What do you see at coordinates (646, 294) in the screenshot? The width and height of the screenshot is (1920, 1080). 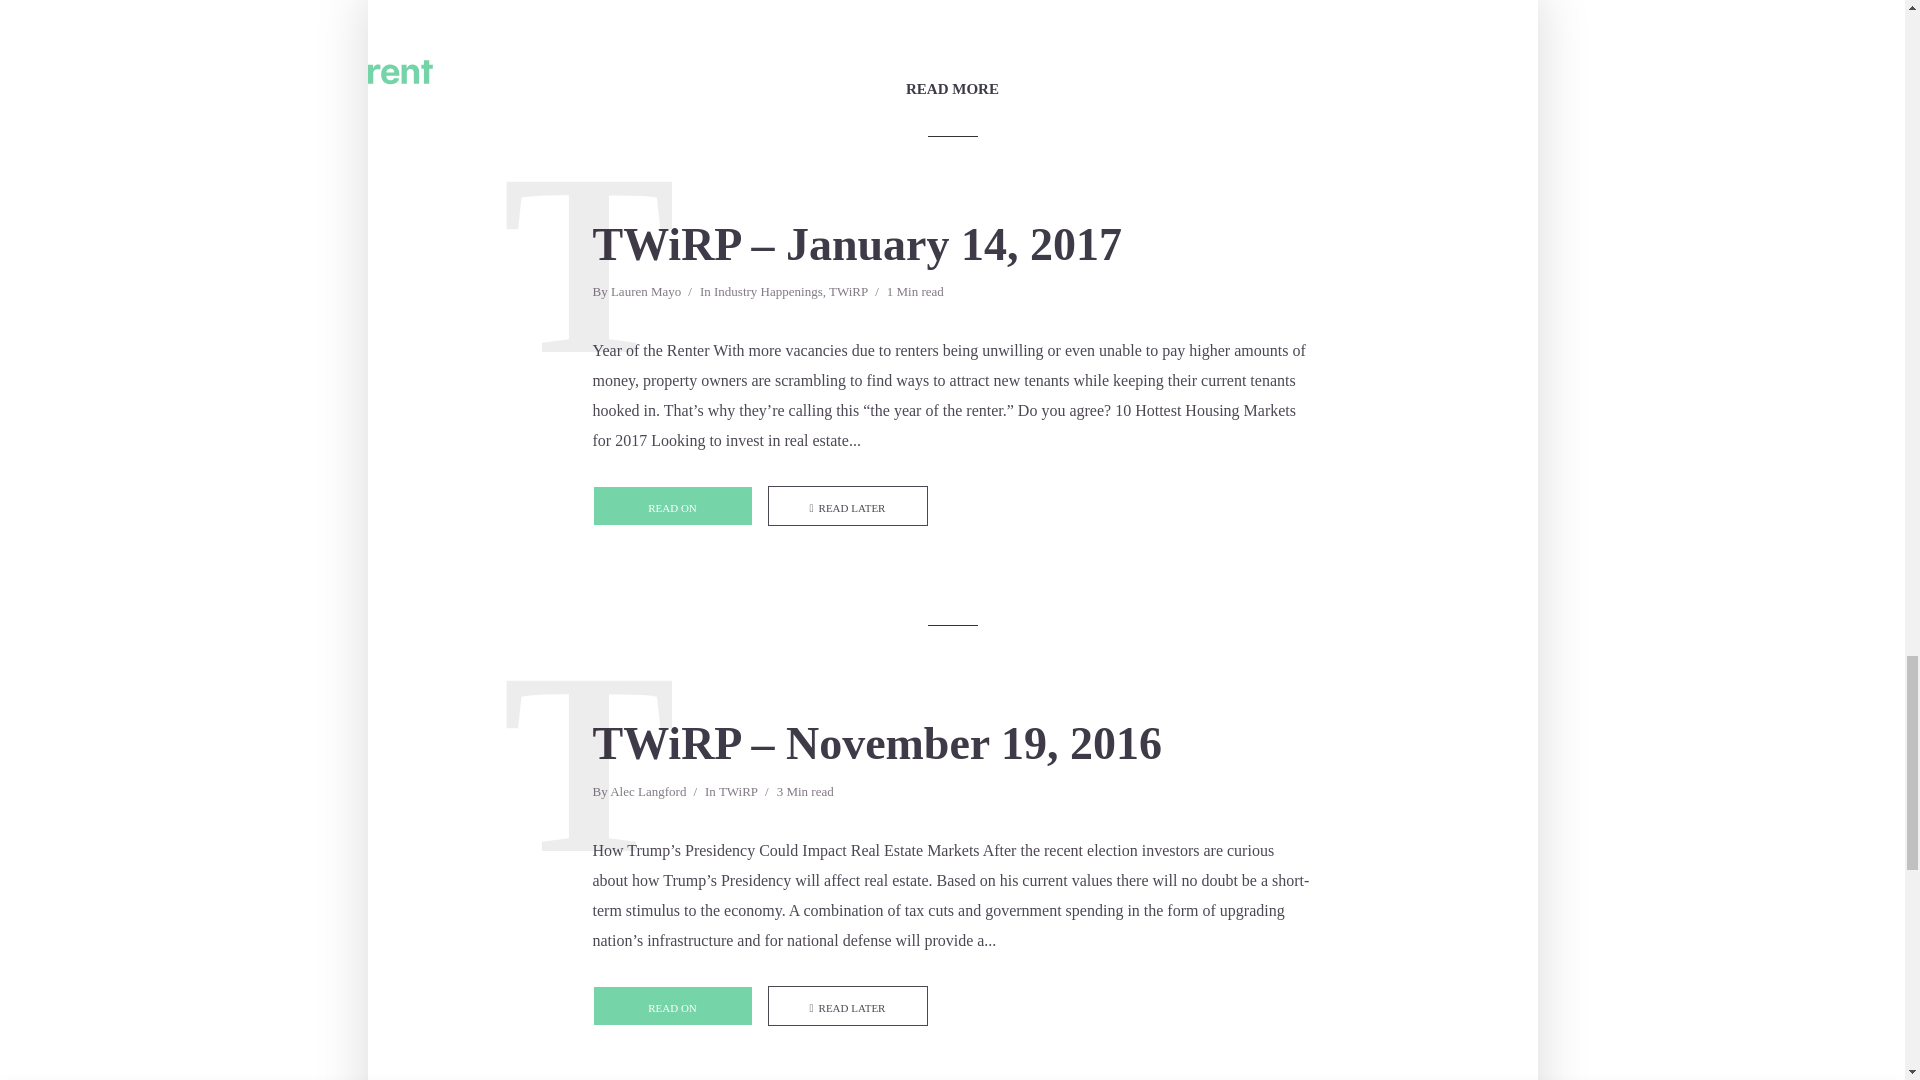 I see `Lauren Mayo` at bounding box center [646, 294].